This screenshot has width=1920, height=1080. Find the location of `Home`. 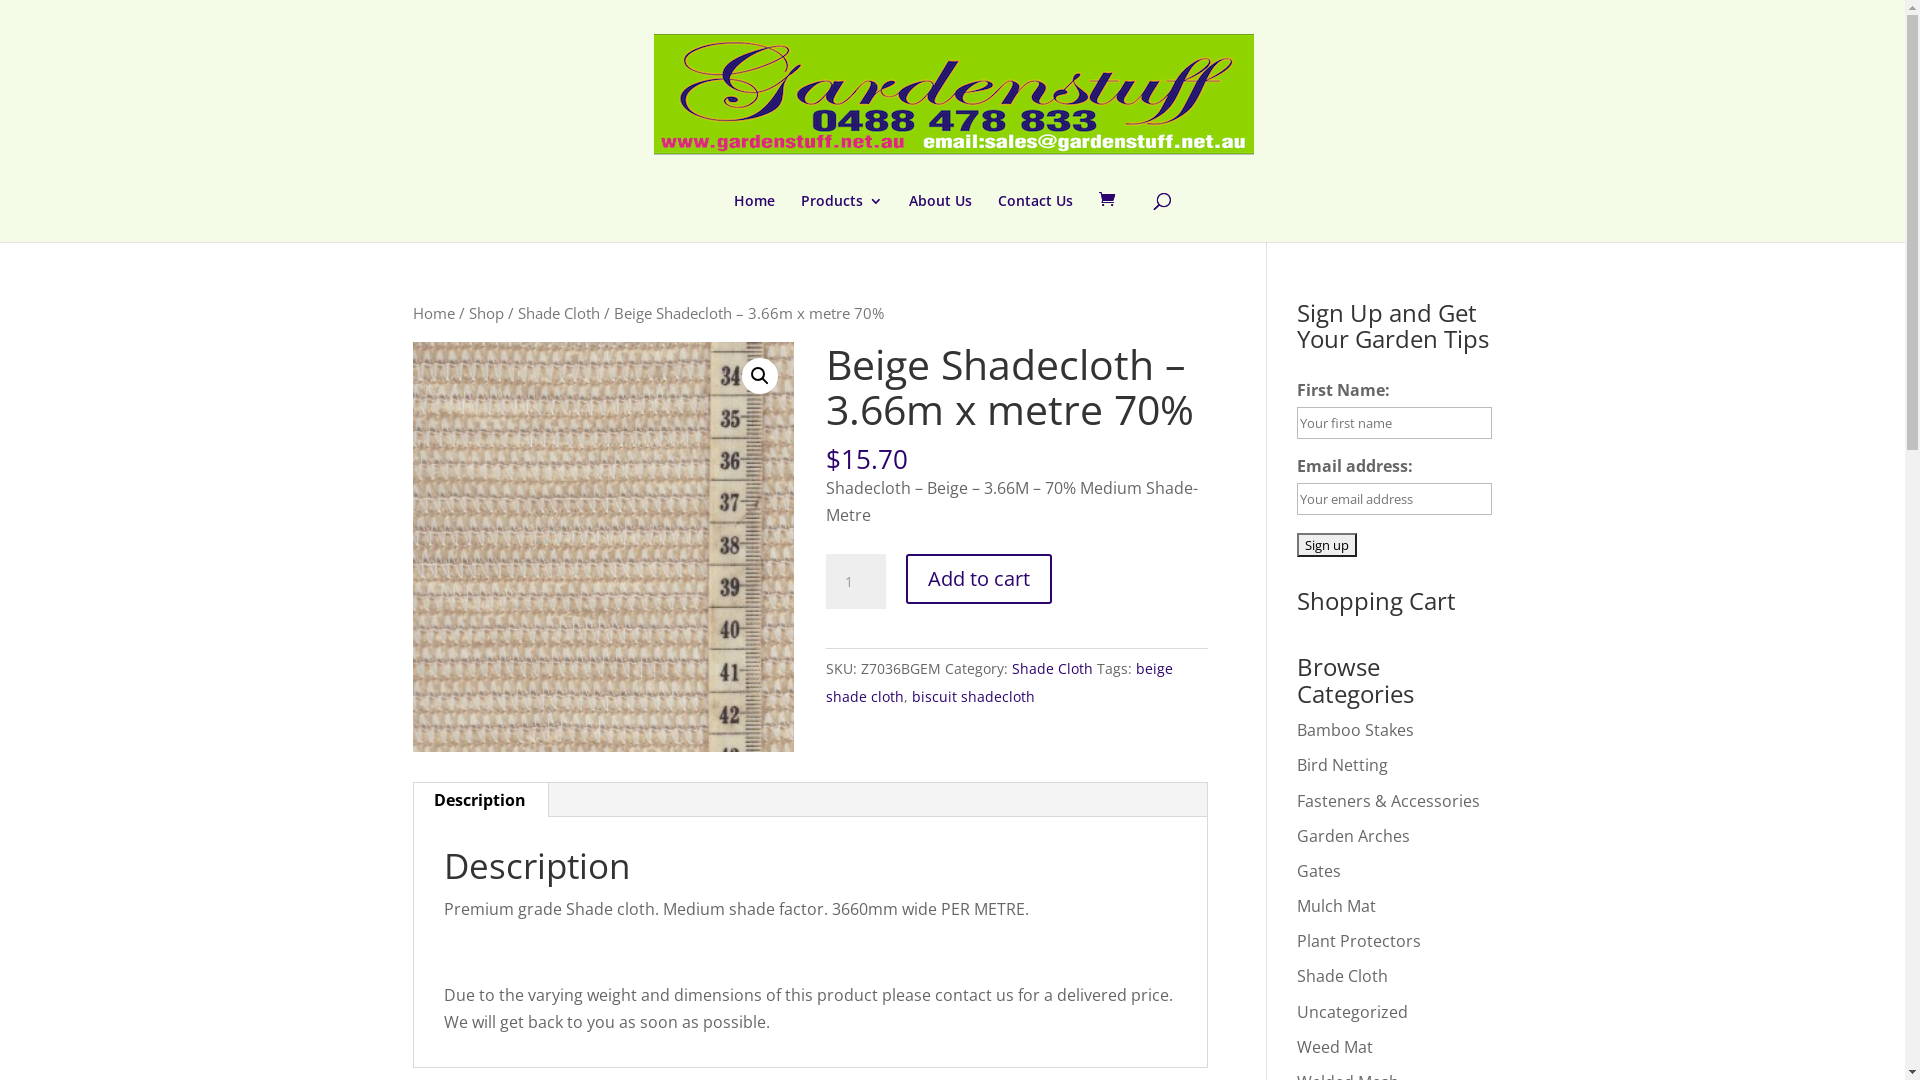

Home is located at coordinates (433, 313).